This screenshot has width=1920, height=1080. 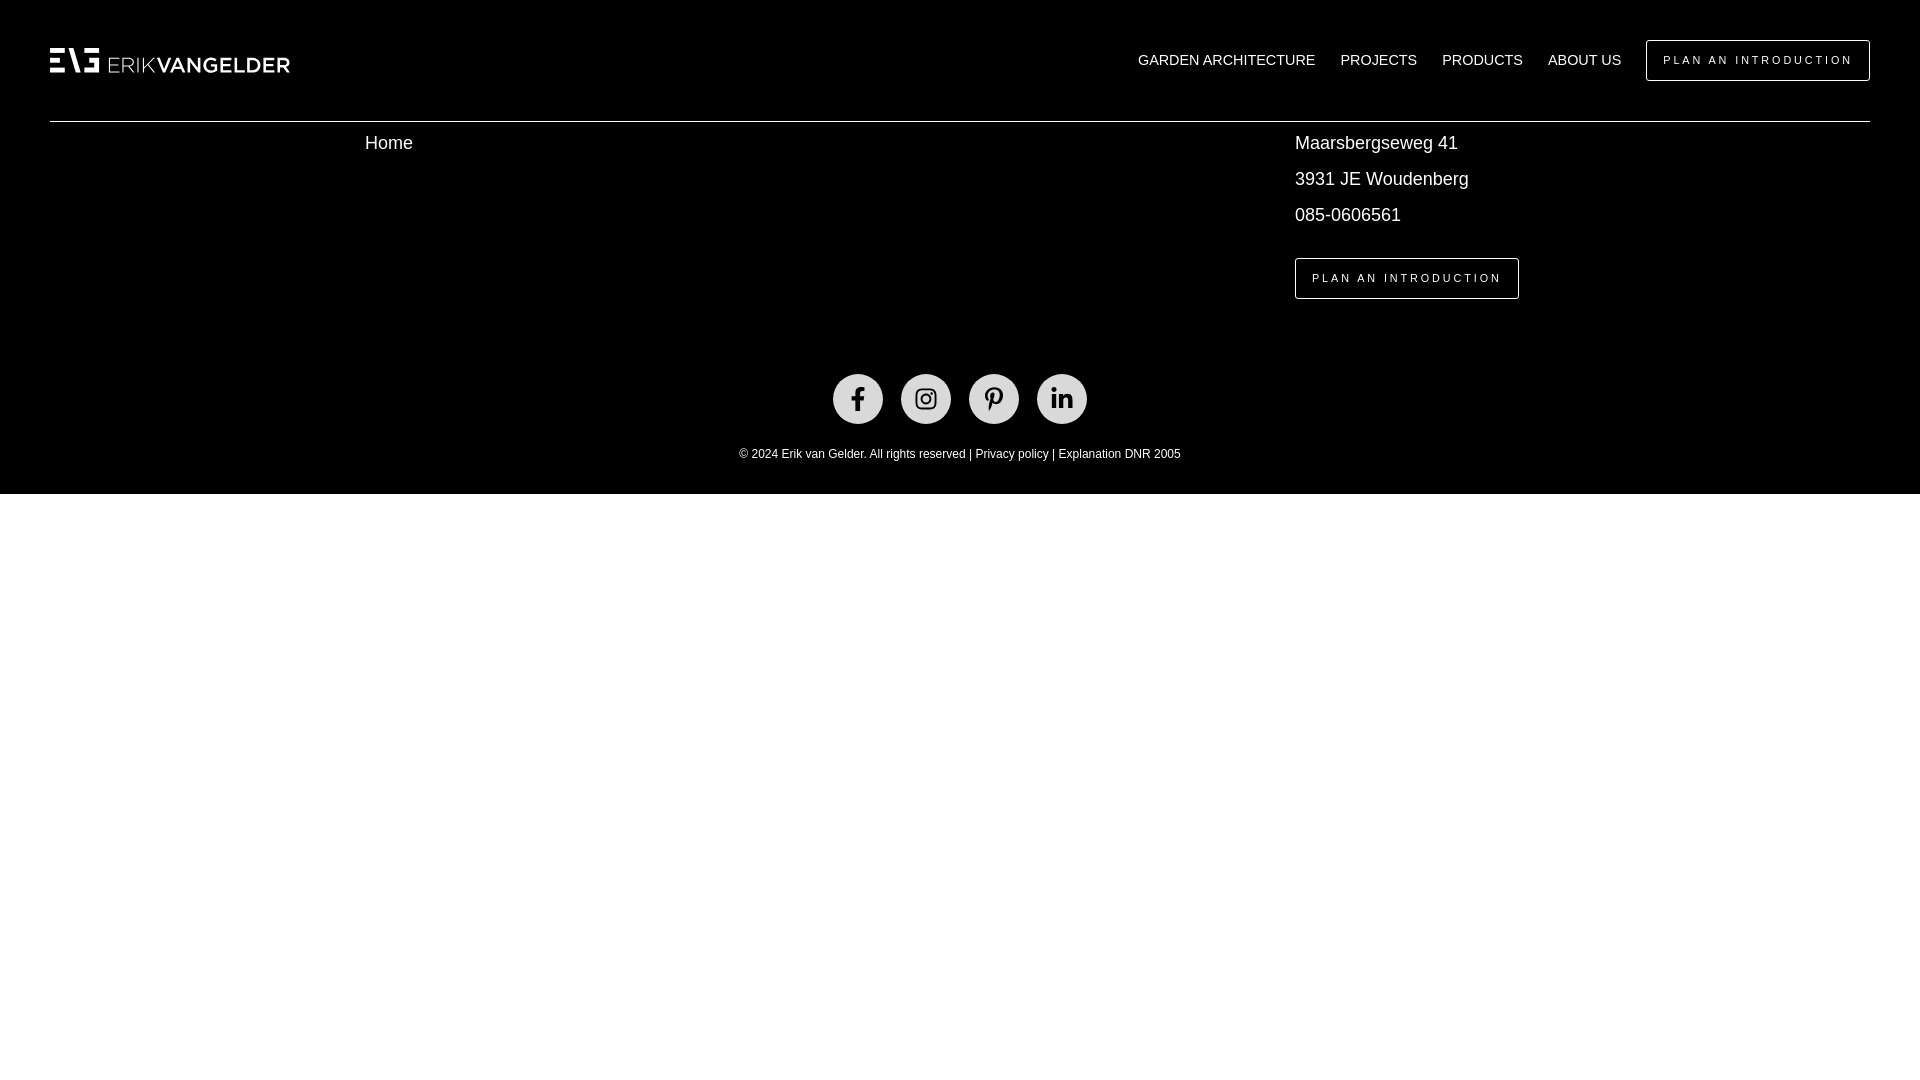 I want to click on Explanation DNR 2005, so click(x=1120, y=454).